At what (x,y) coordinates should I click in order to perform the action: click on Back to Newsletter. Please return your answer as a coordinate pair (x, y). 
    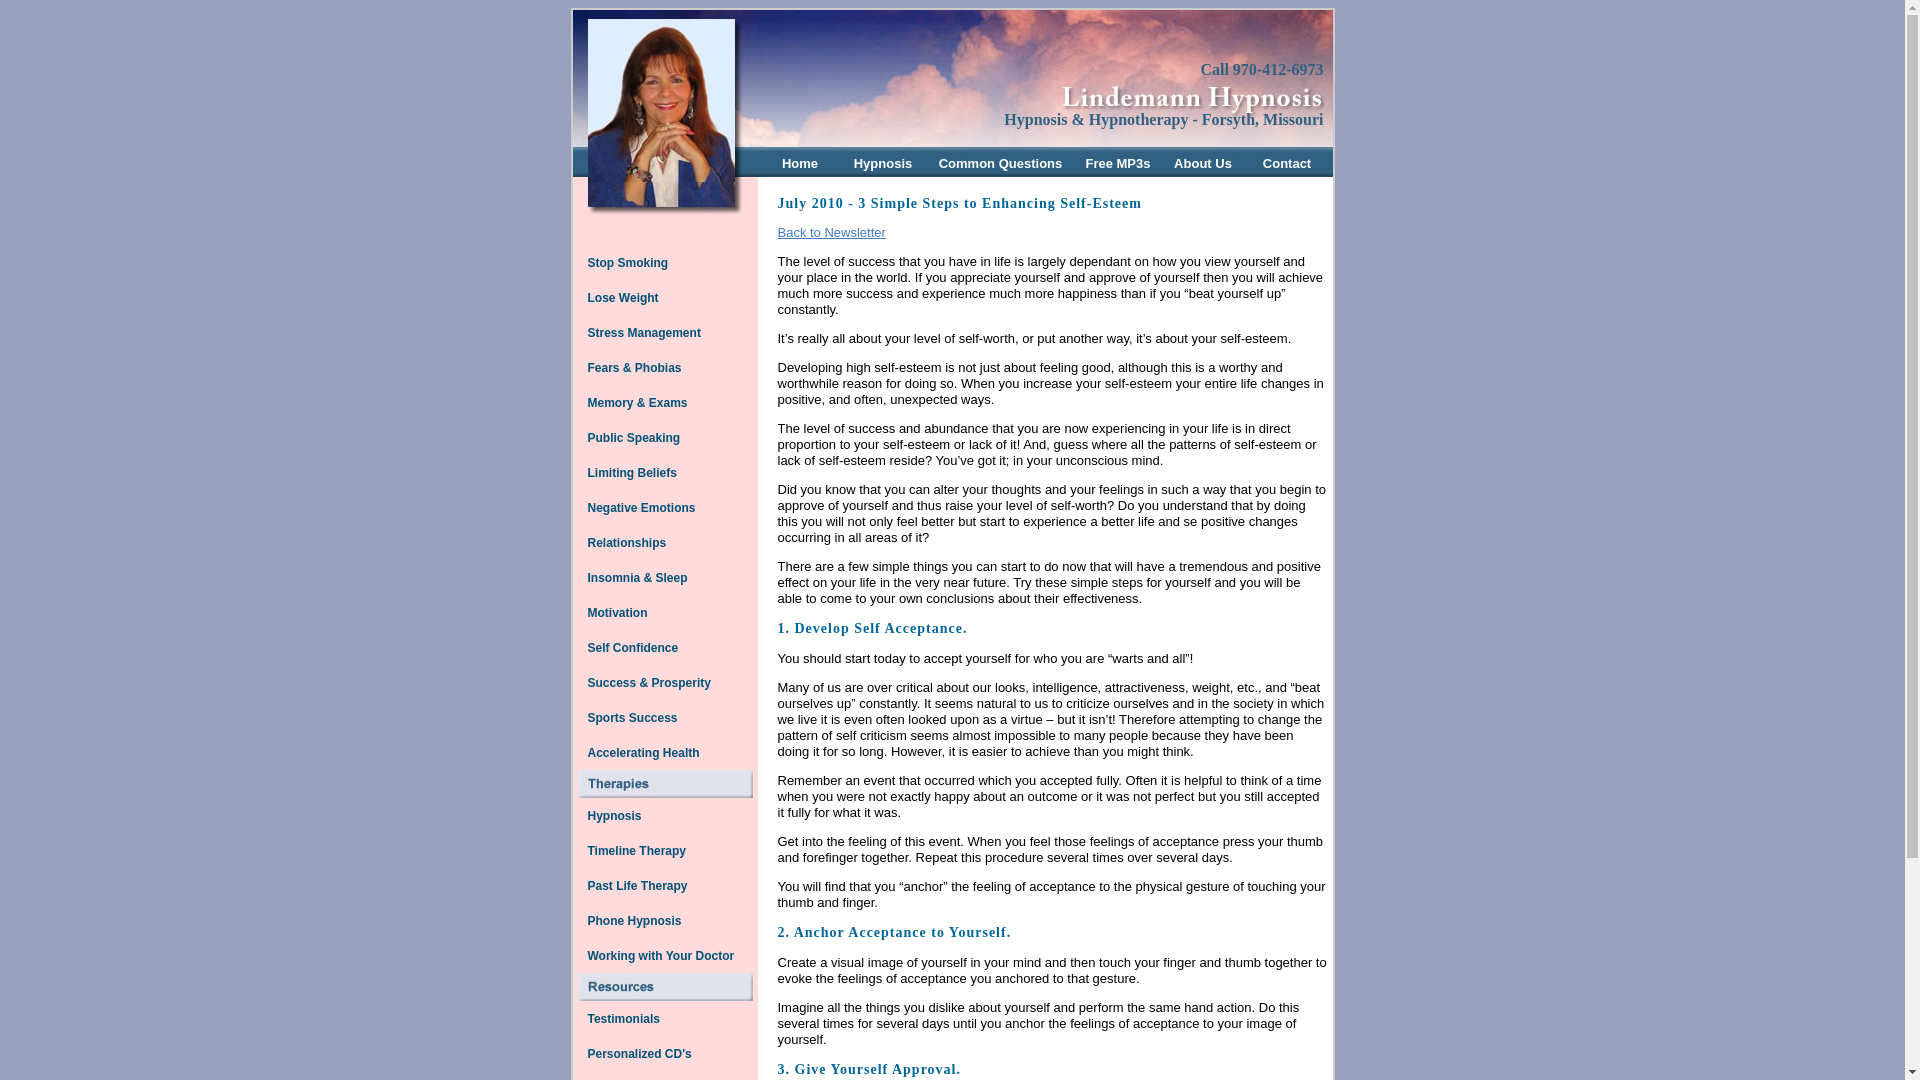
    Looking at the image, I should click on (831, 232).